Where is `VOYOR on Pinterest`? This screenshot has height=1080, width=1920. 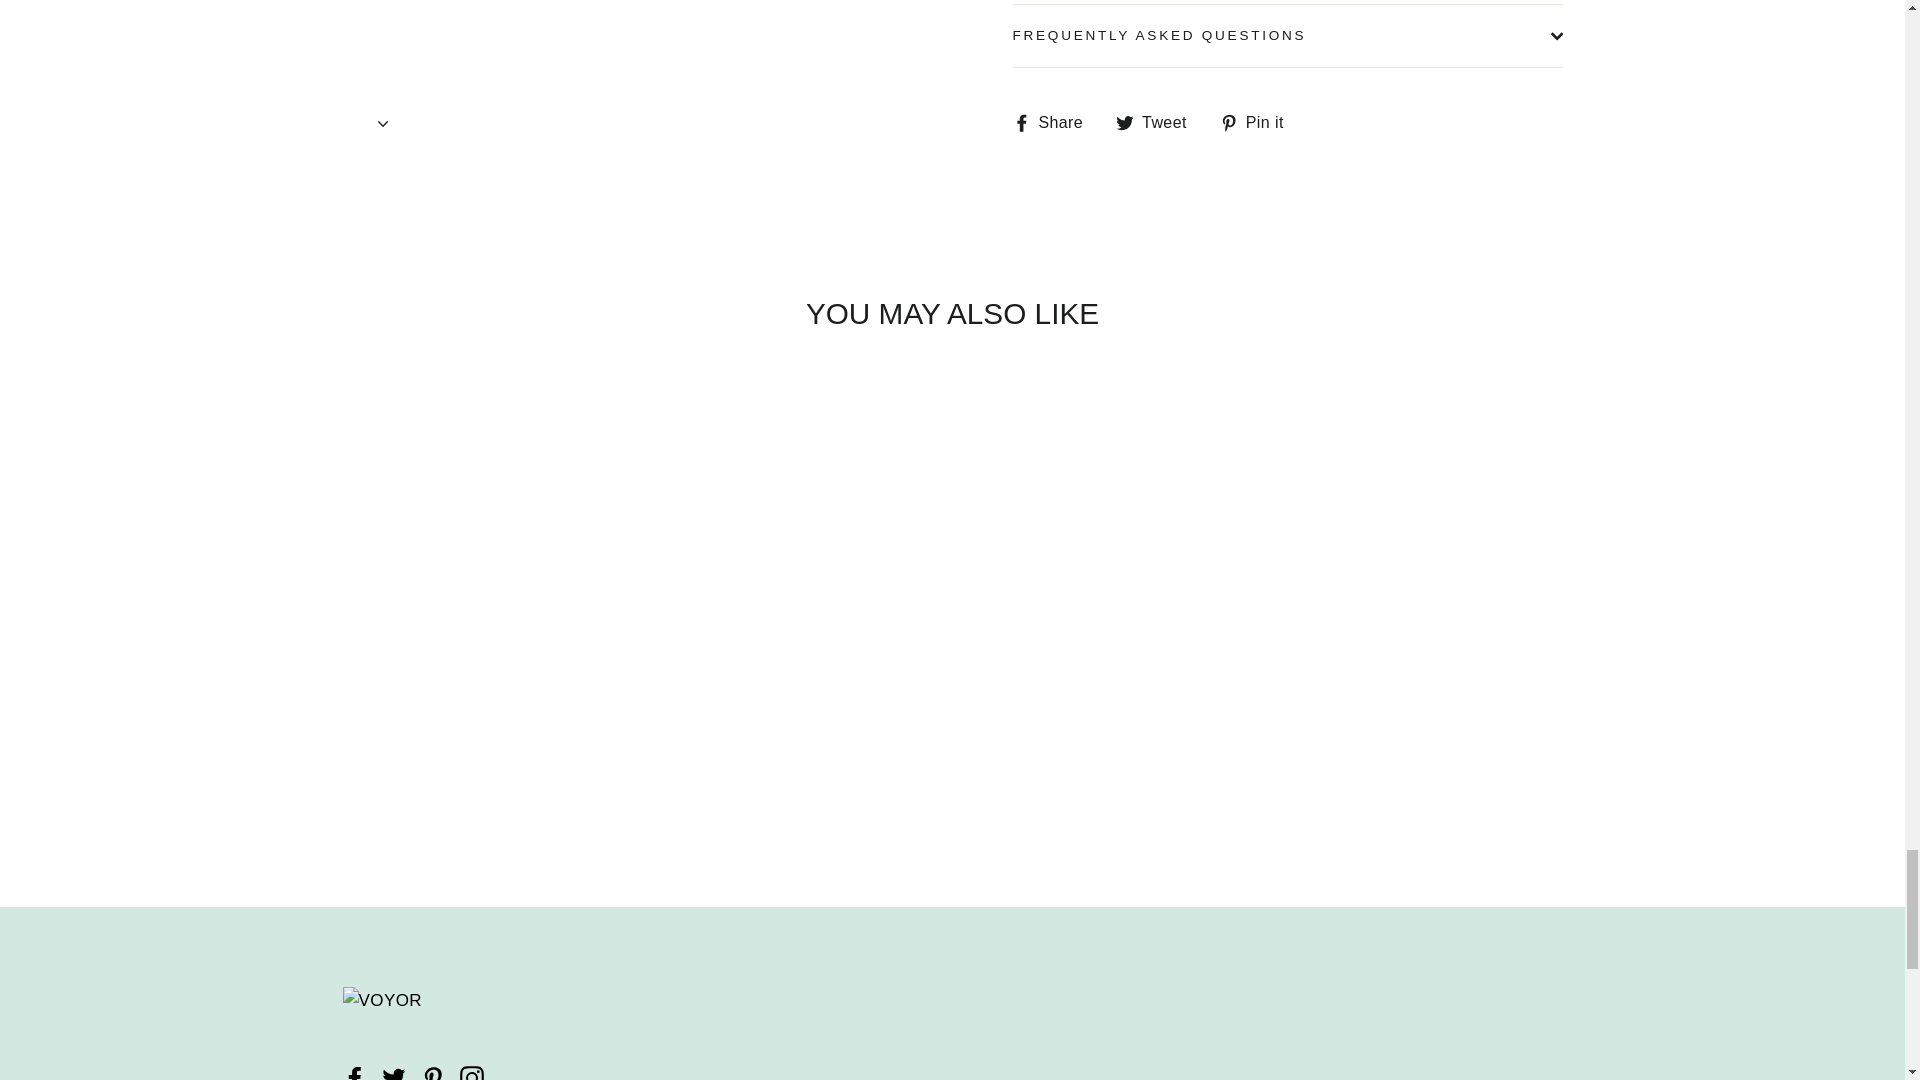 VOYOR on Pinterest is located at coordinates (432, 1072).